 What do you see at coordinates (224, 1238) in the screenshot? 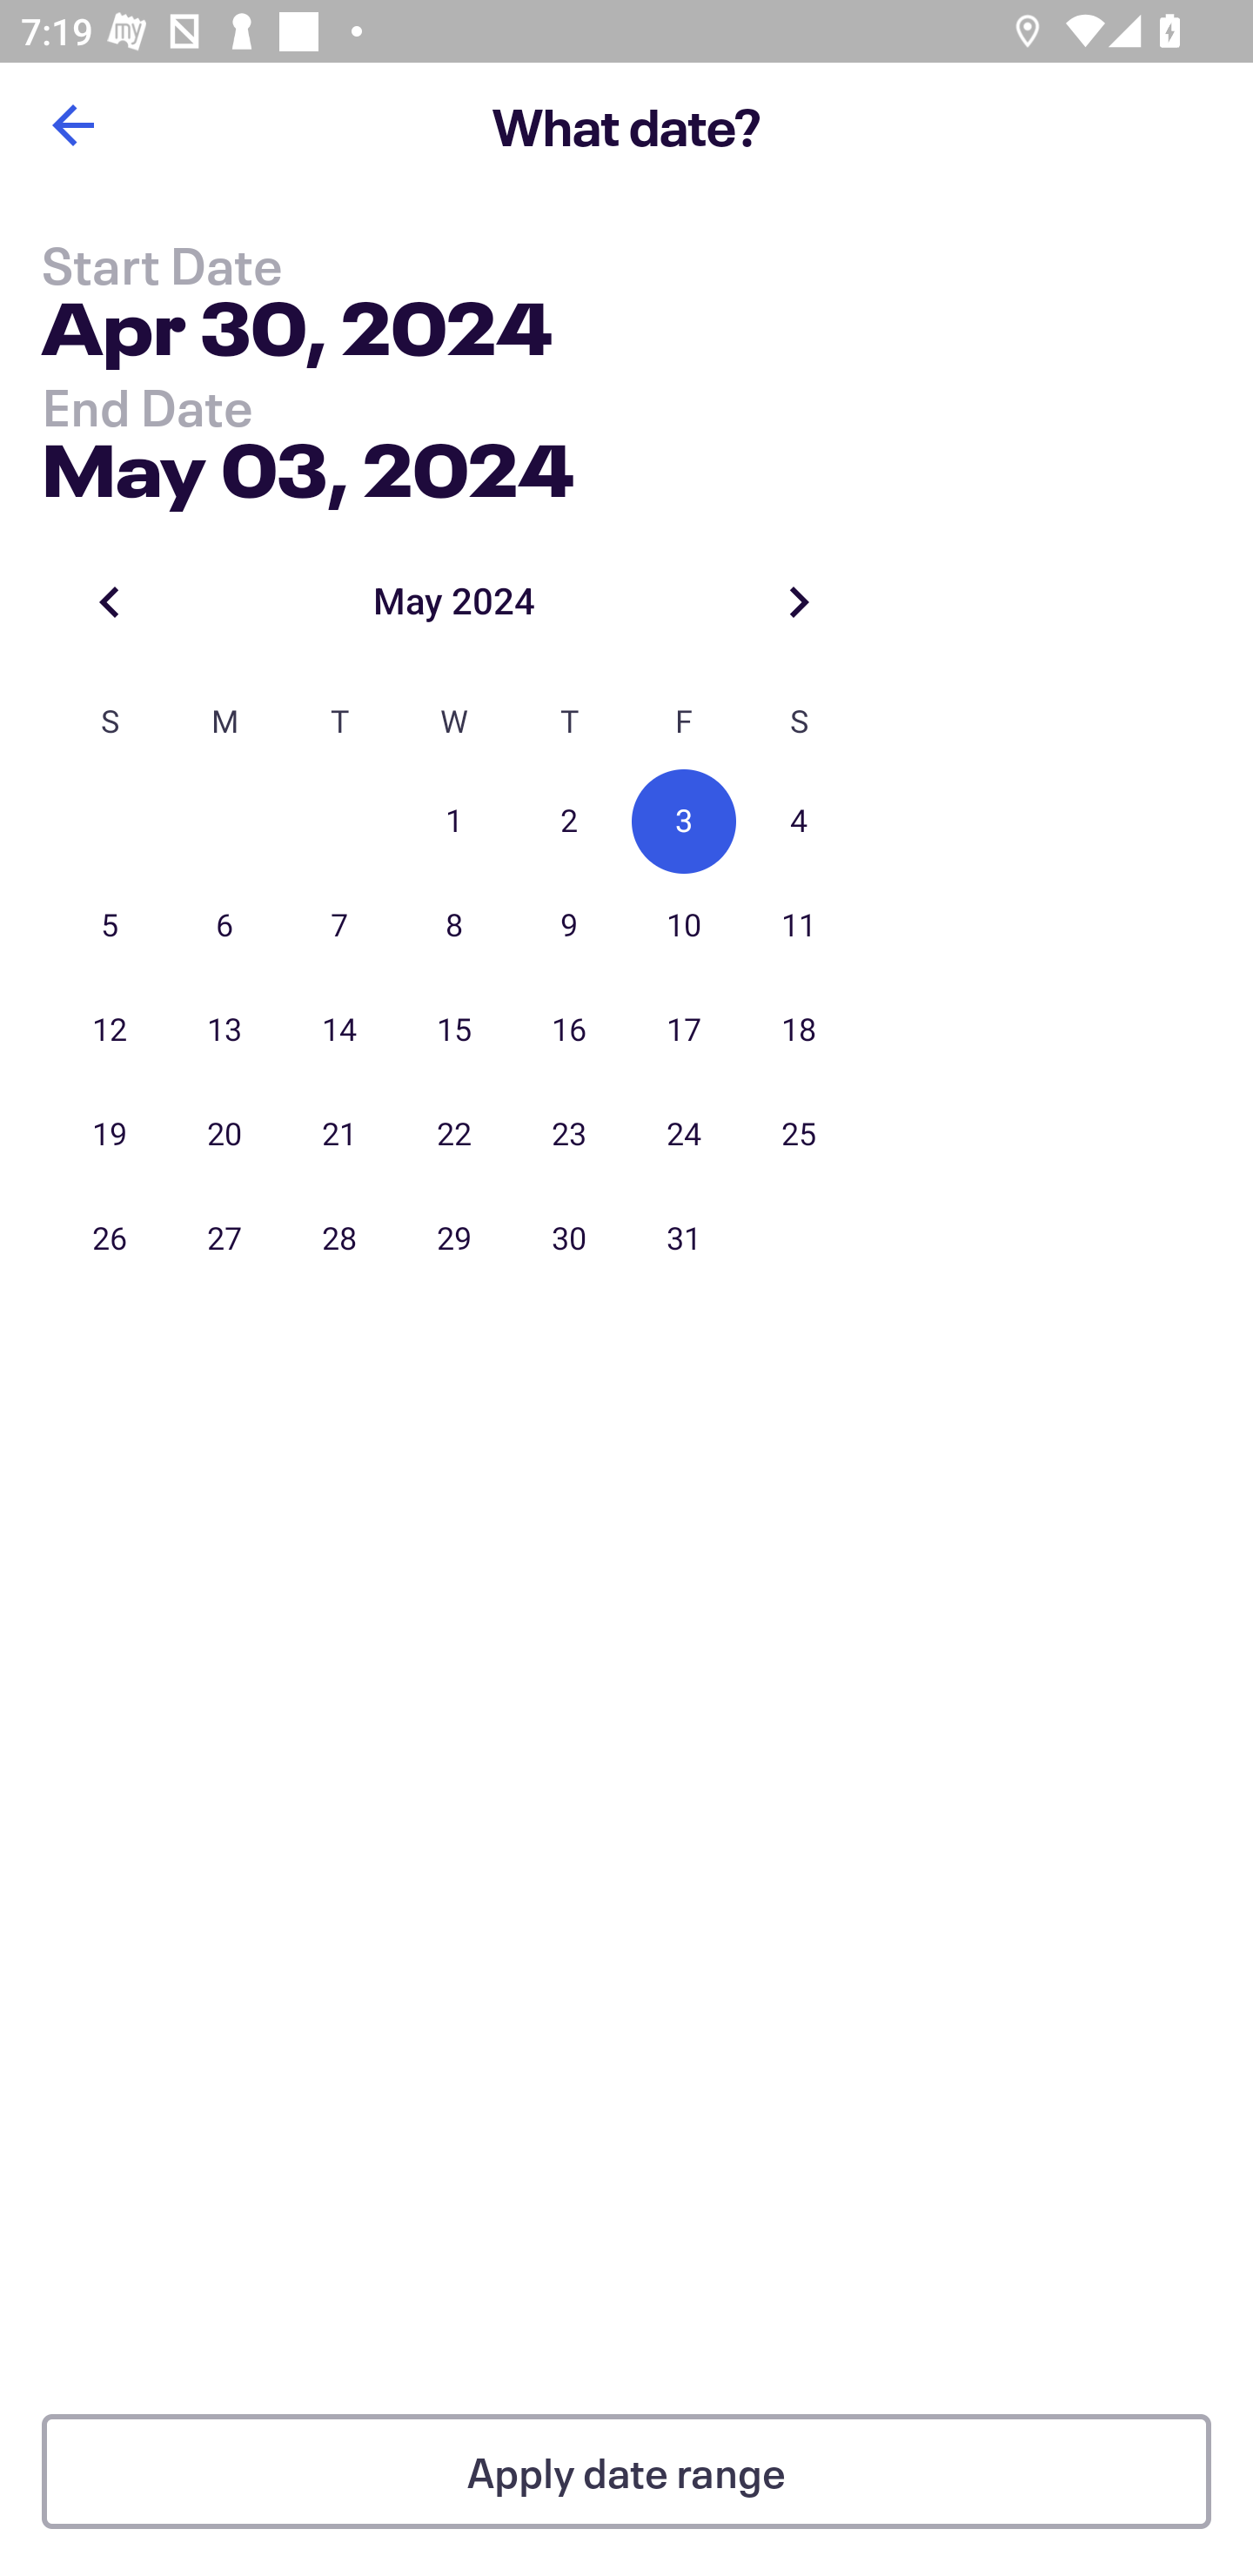
I see `27 27 May 2024` at bounding box center [224, 1238].